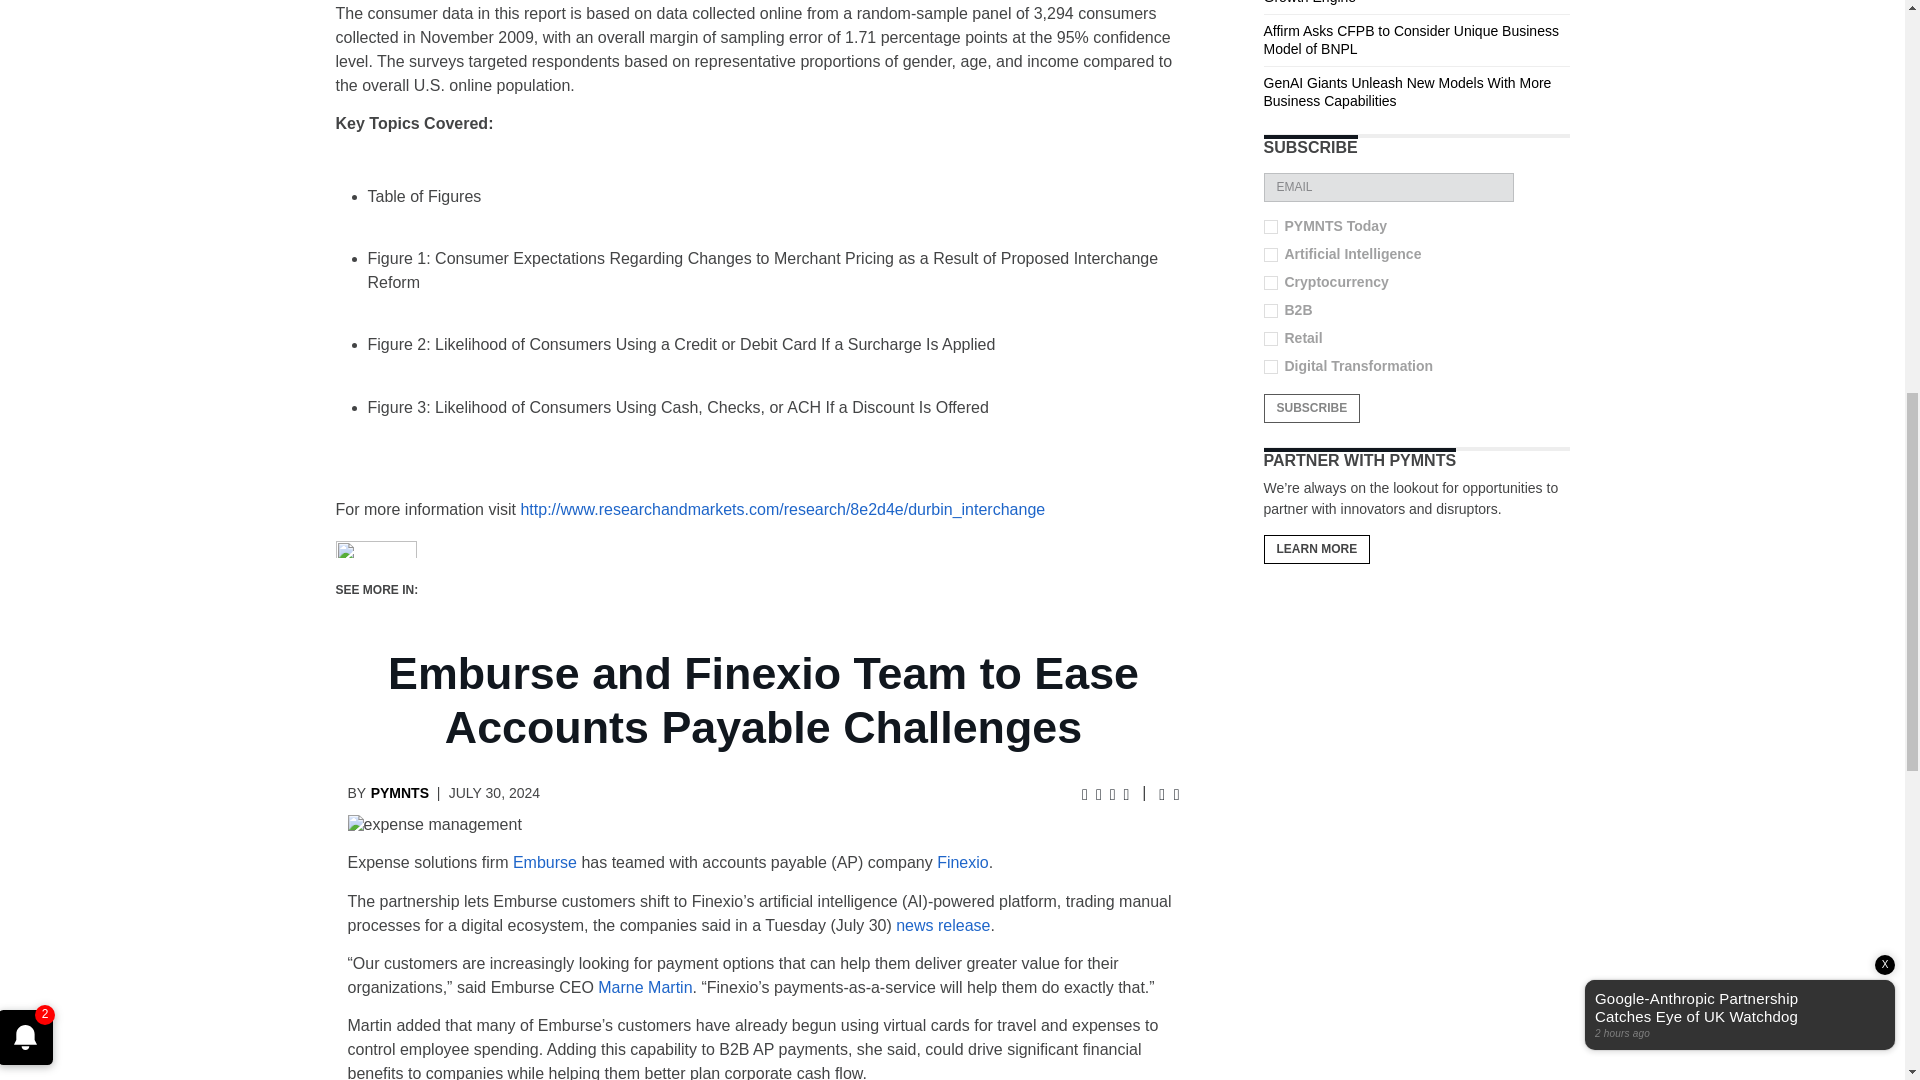  Describe the element at coordinates (1270, 366) in the screenshot. I see `1` at that location.